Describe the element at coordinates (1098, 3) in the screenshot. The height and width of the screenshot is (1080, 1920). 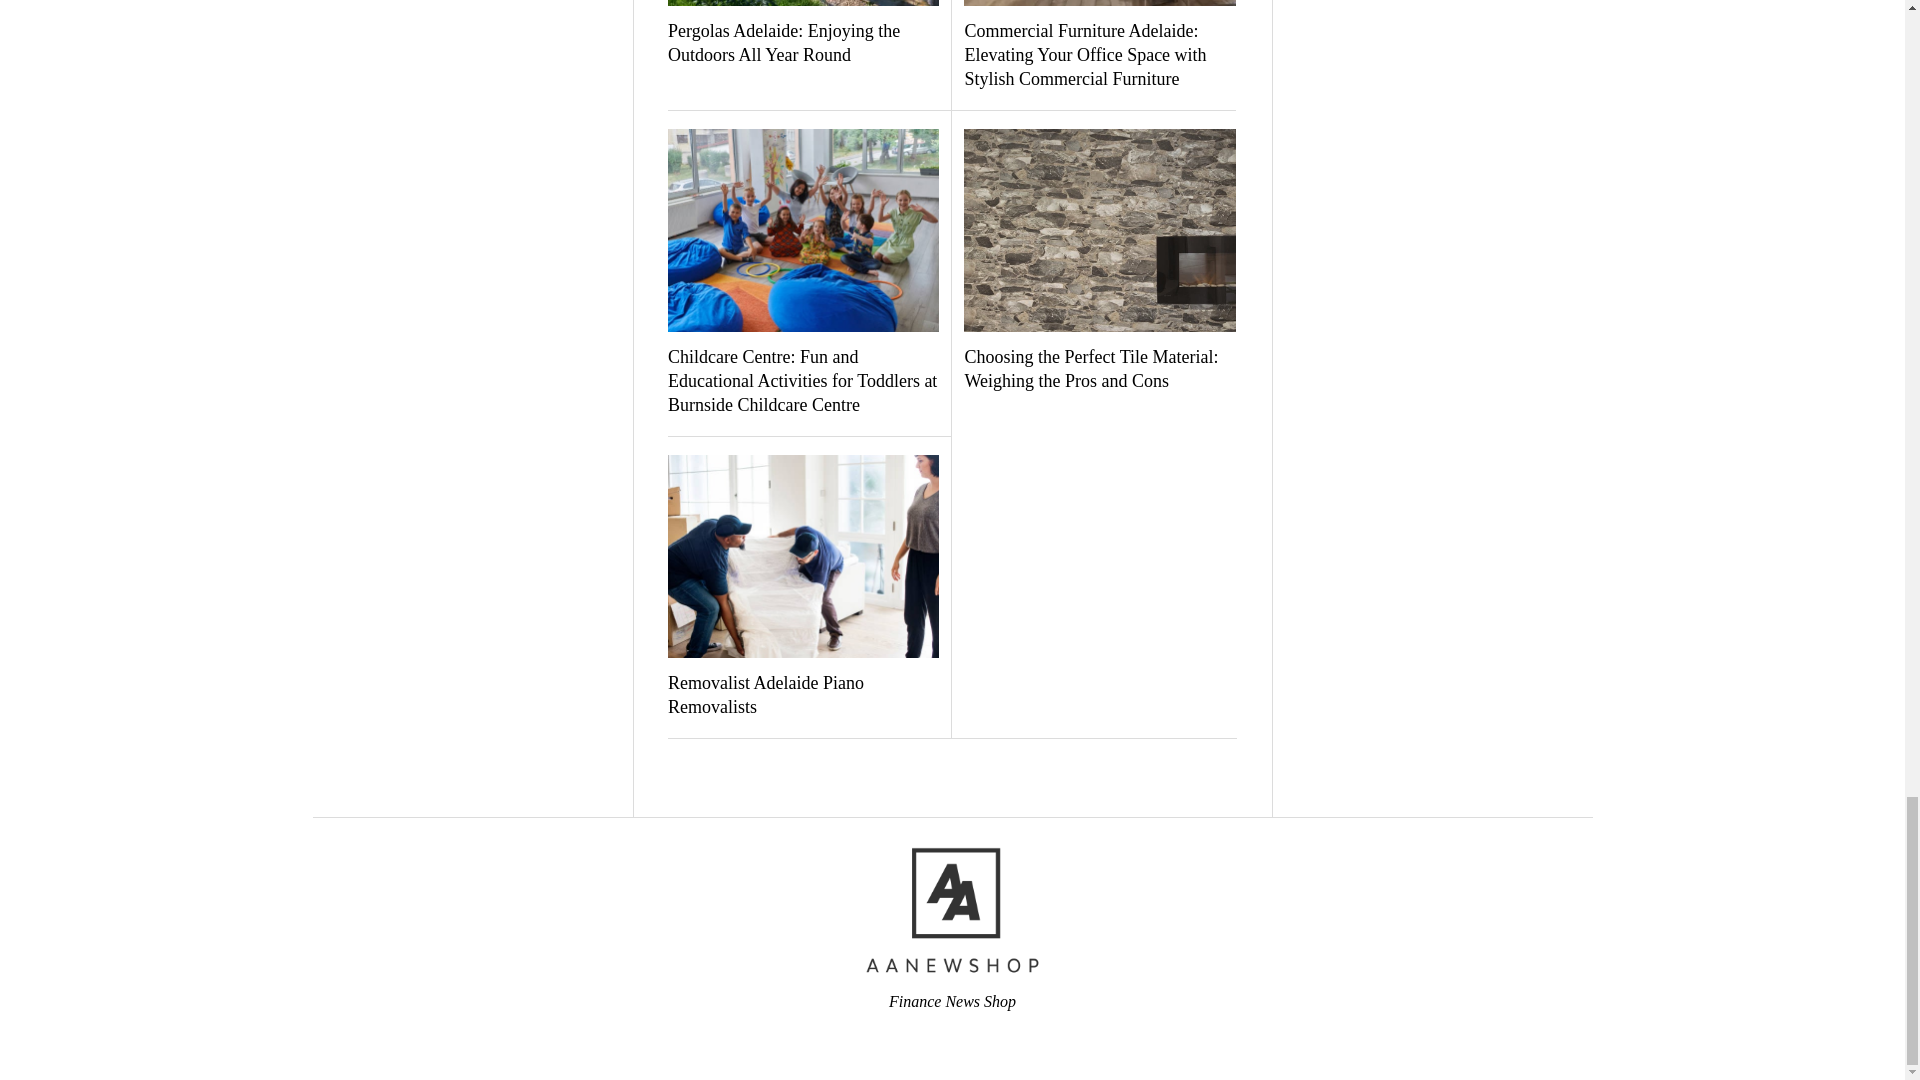
I see `commercial furniture Adelaide` at that location.